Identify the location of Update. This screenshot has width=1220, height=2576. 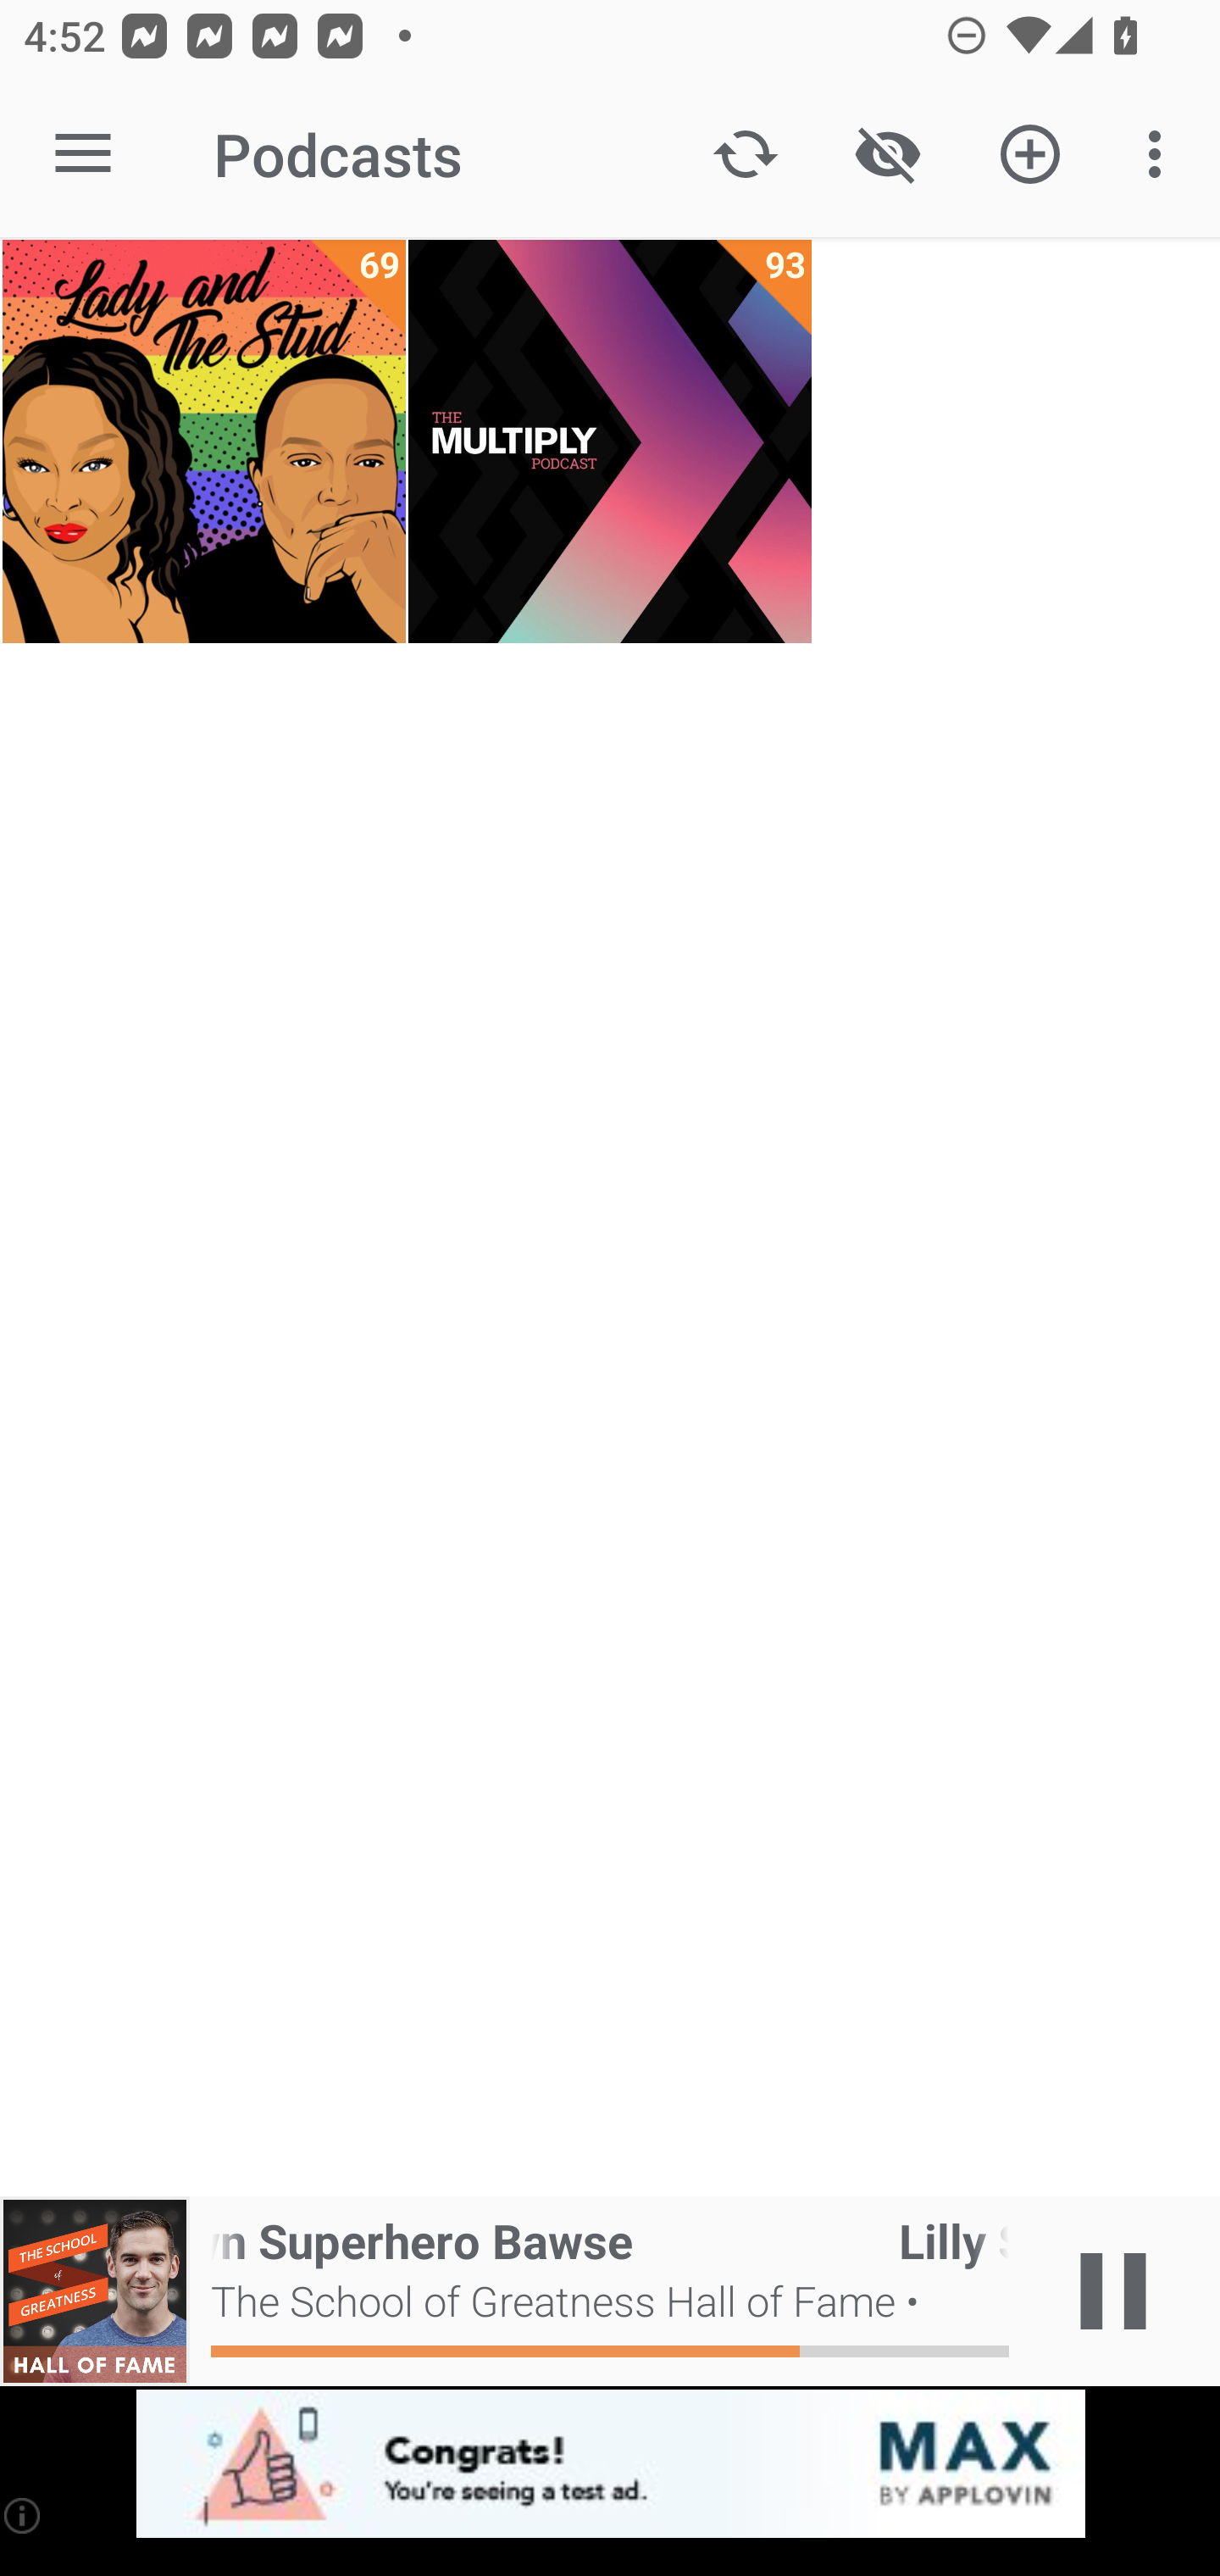
(746, 154).